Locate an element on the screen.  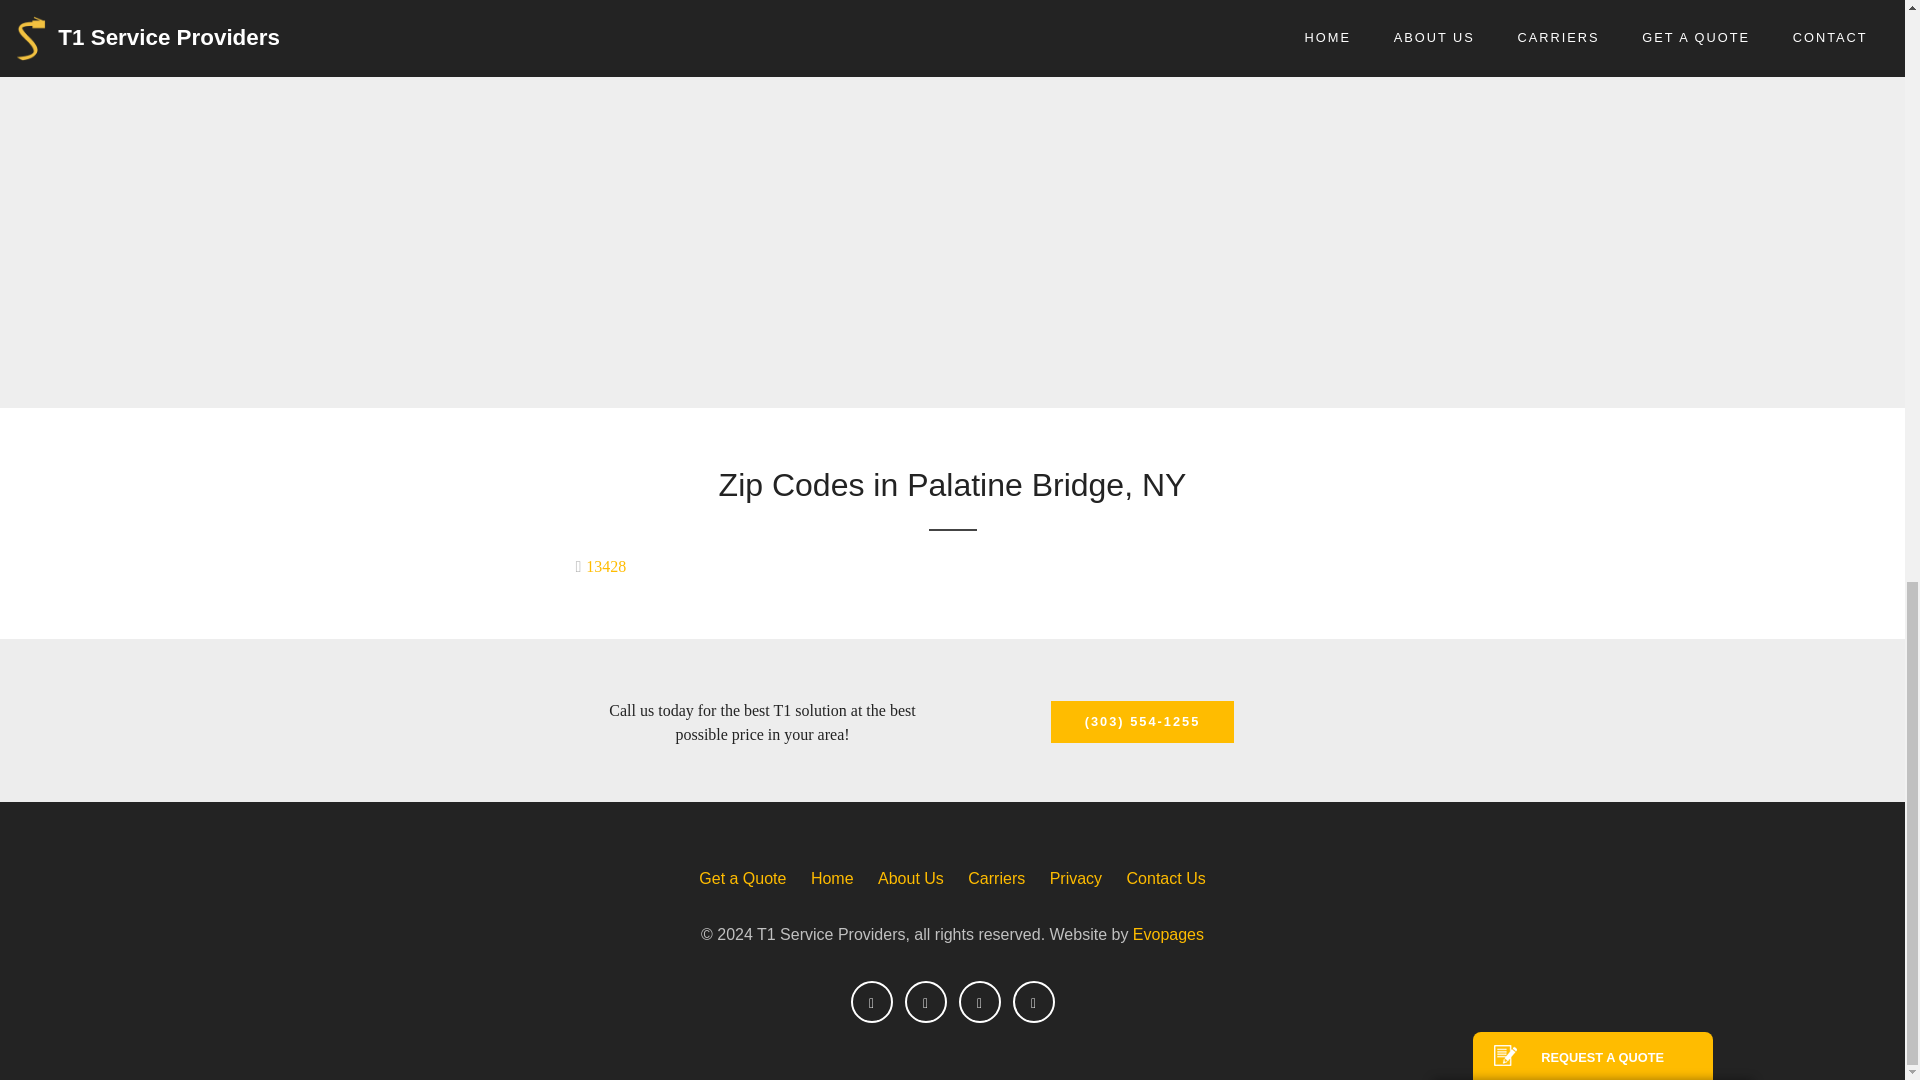
Get a Quote is located at coordinates (742, 878).